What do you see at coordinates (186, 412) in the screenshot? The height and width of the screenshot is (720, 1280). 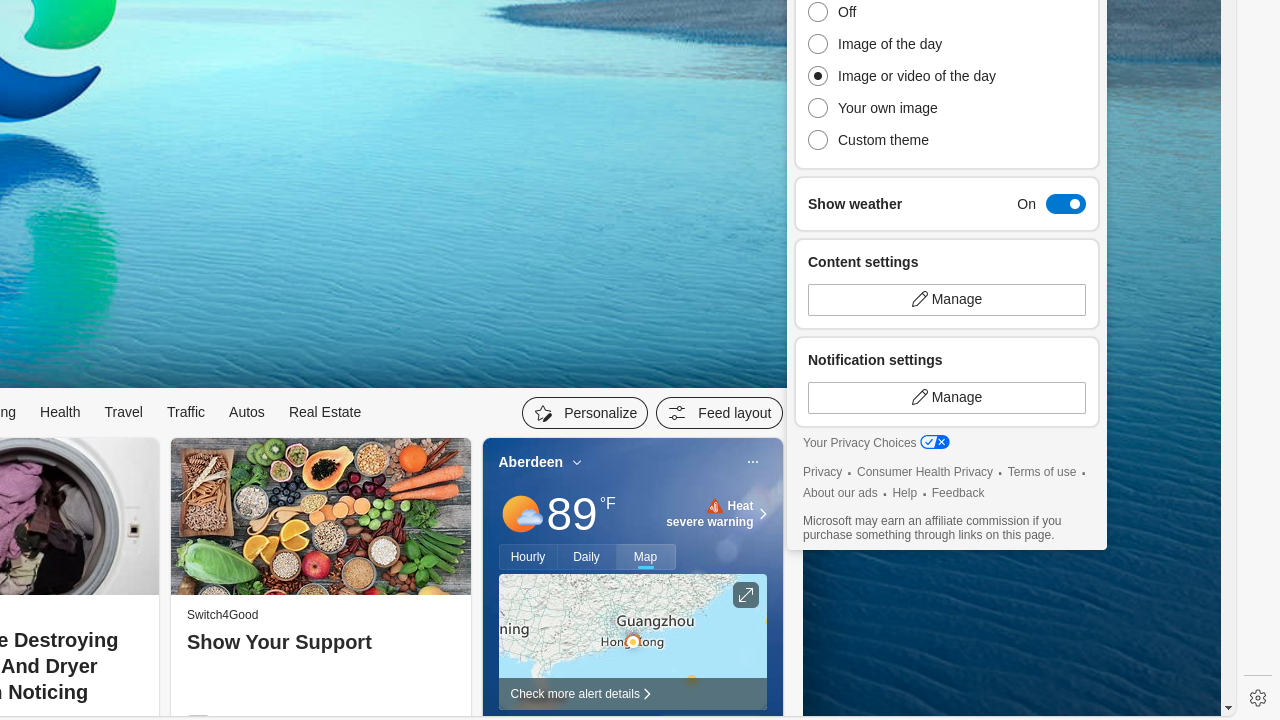 I see `Traffic` at bounding box center [186, 412].